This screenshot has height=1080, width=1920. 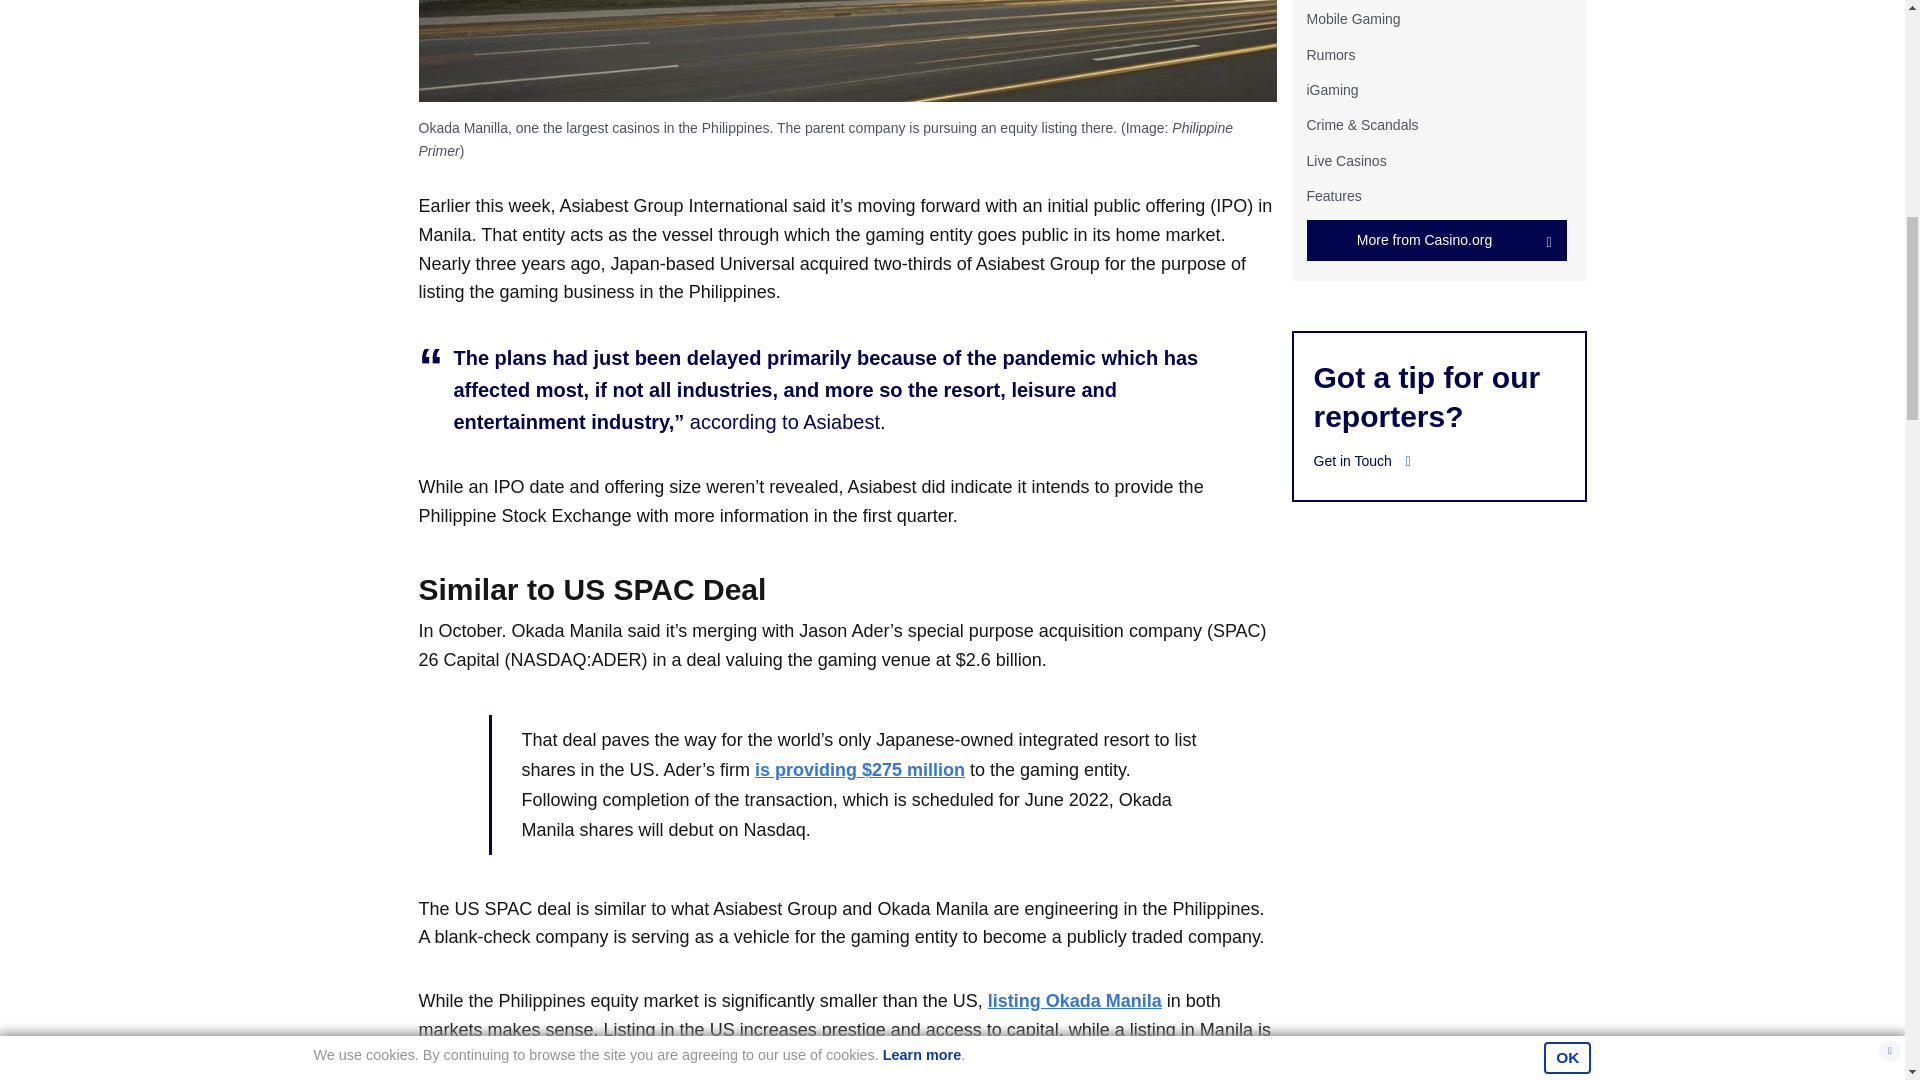 I want to click on Mobile Gaming, so click(x=1352, y=18).